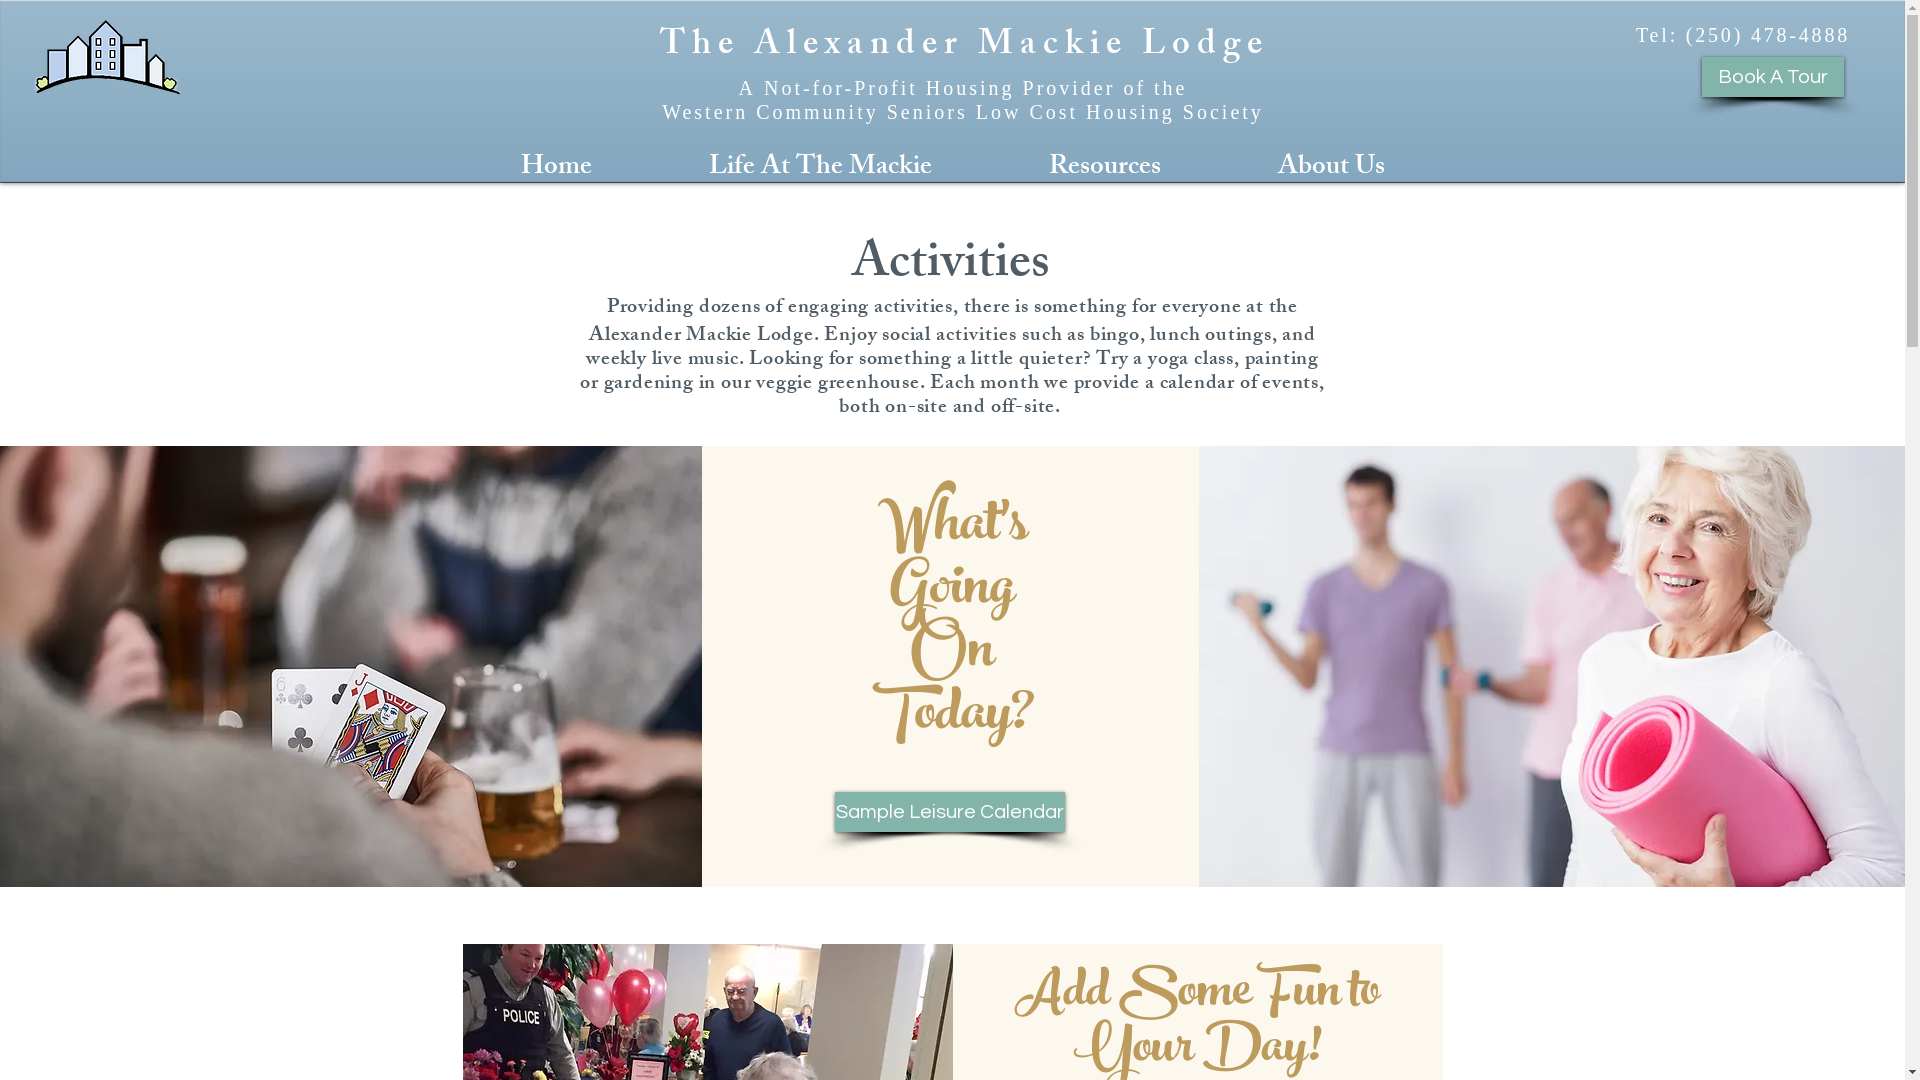 This screenshot has height=1080, width=1920. What do you see at coordinates (950, 812) in the screenshot?
I see `Sample Leisure Calendar` at bounding box center [950, 812].